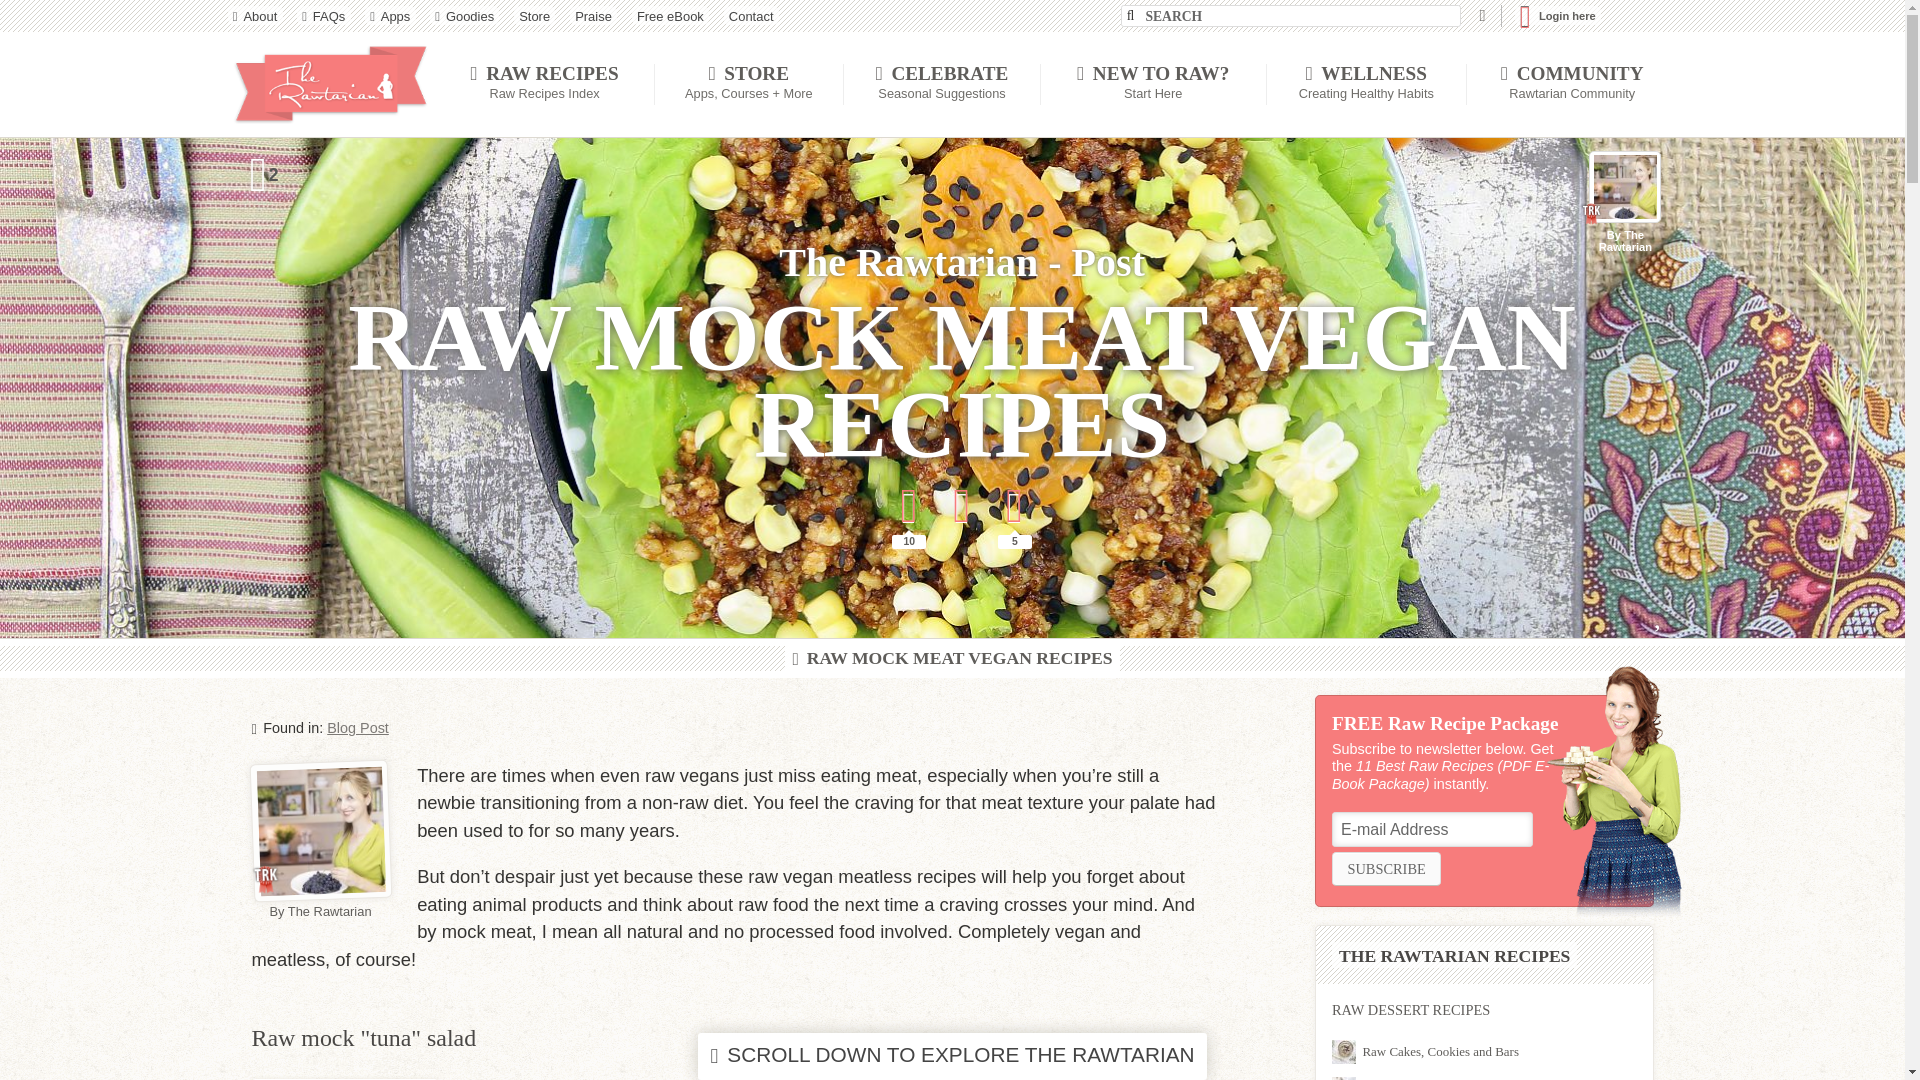 The image size is (1920, 1080). What do you see at coordinates (254, 15) in the screenshot?
I see `About` at bounding box center [254, 15].